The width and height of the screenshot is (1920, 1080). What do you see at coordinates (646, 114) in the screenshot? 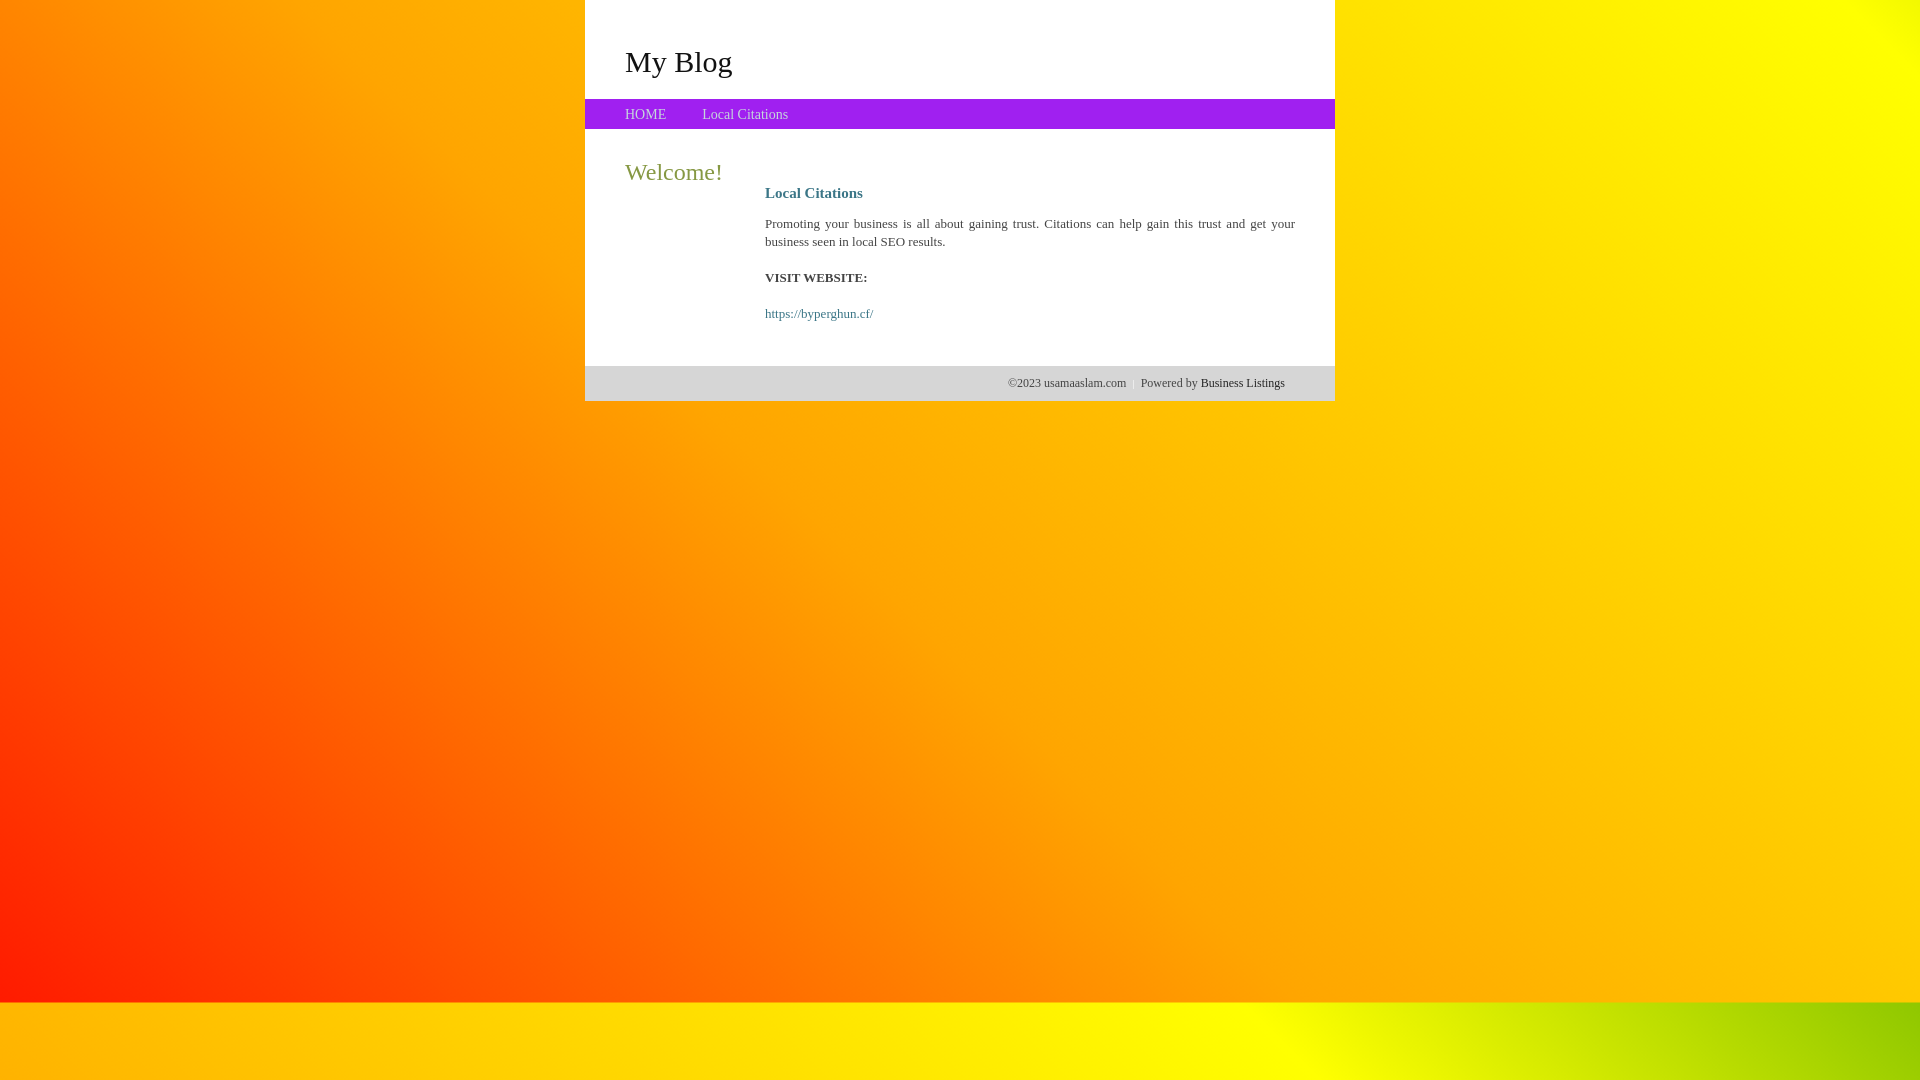
I see `HOME` at bounding box center [646, 114].